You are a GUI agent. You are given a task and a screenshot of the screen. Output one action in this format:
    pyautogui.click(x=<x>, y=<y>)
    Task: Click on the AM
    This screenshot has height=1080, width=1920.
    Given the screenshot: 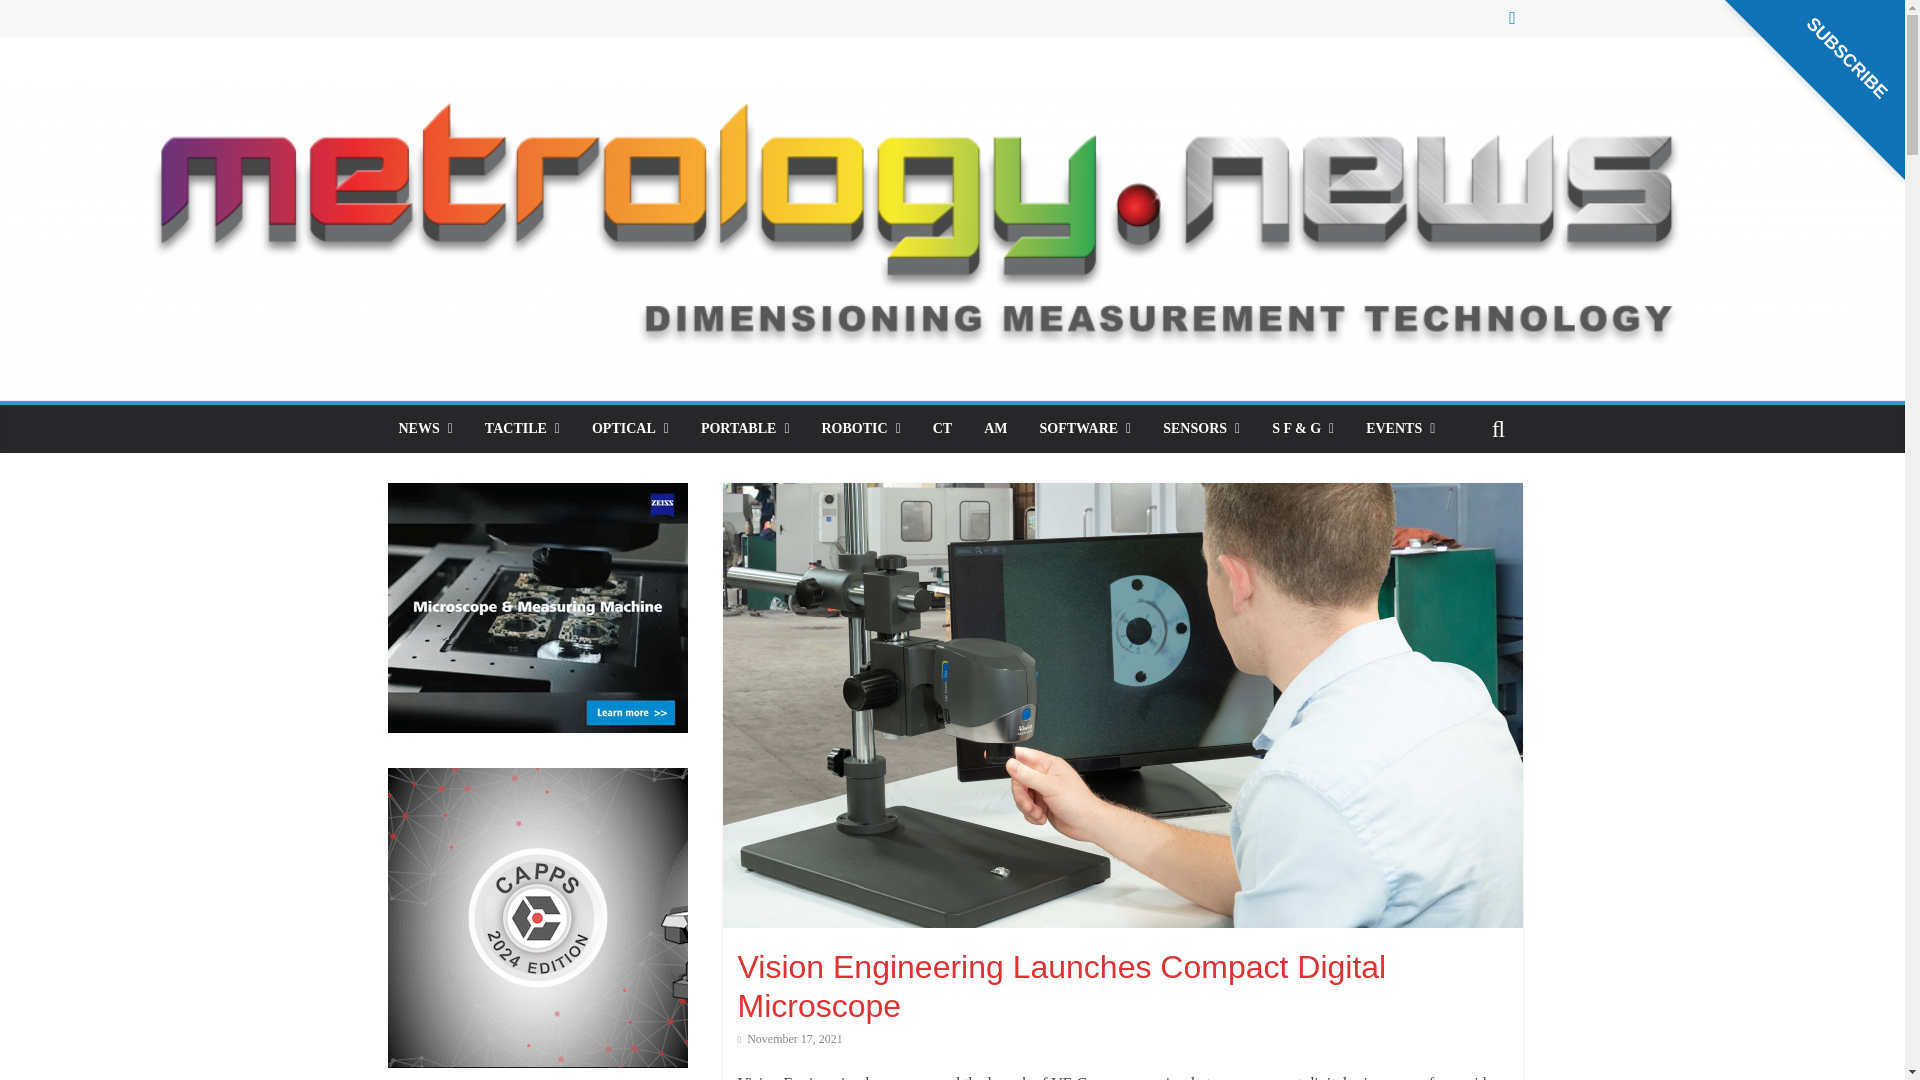 What is the action you would take?
    pyautogui.click(x=995, y=428)
    